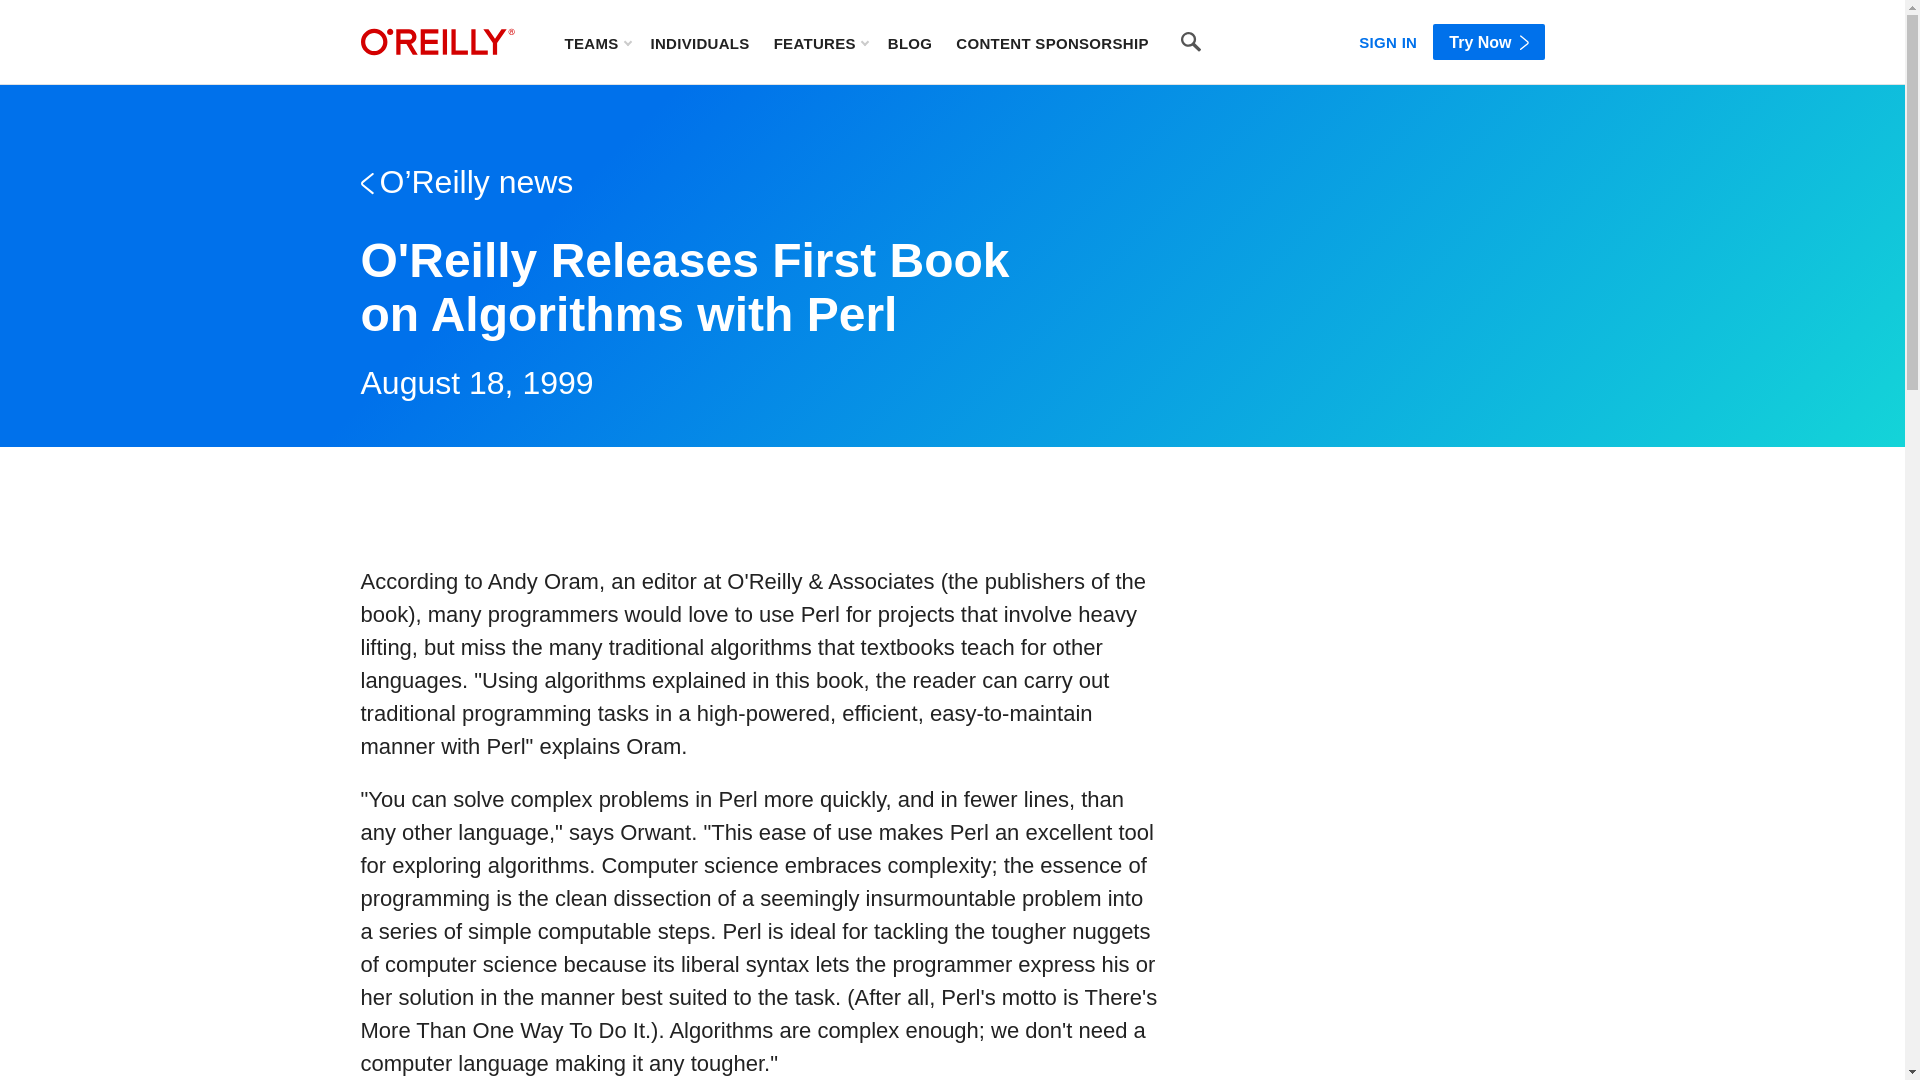  What do you see at coordinates (1191, 42) in the screenshot?
I see `Search` at bounding box center [1191, 42].